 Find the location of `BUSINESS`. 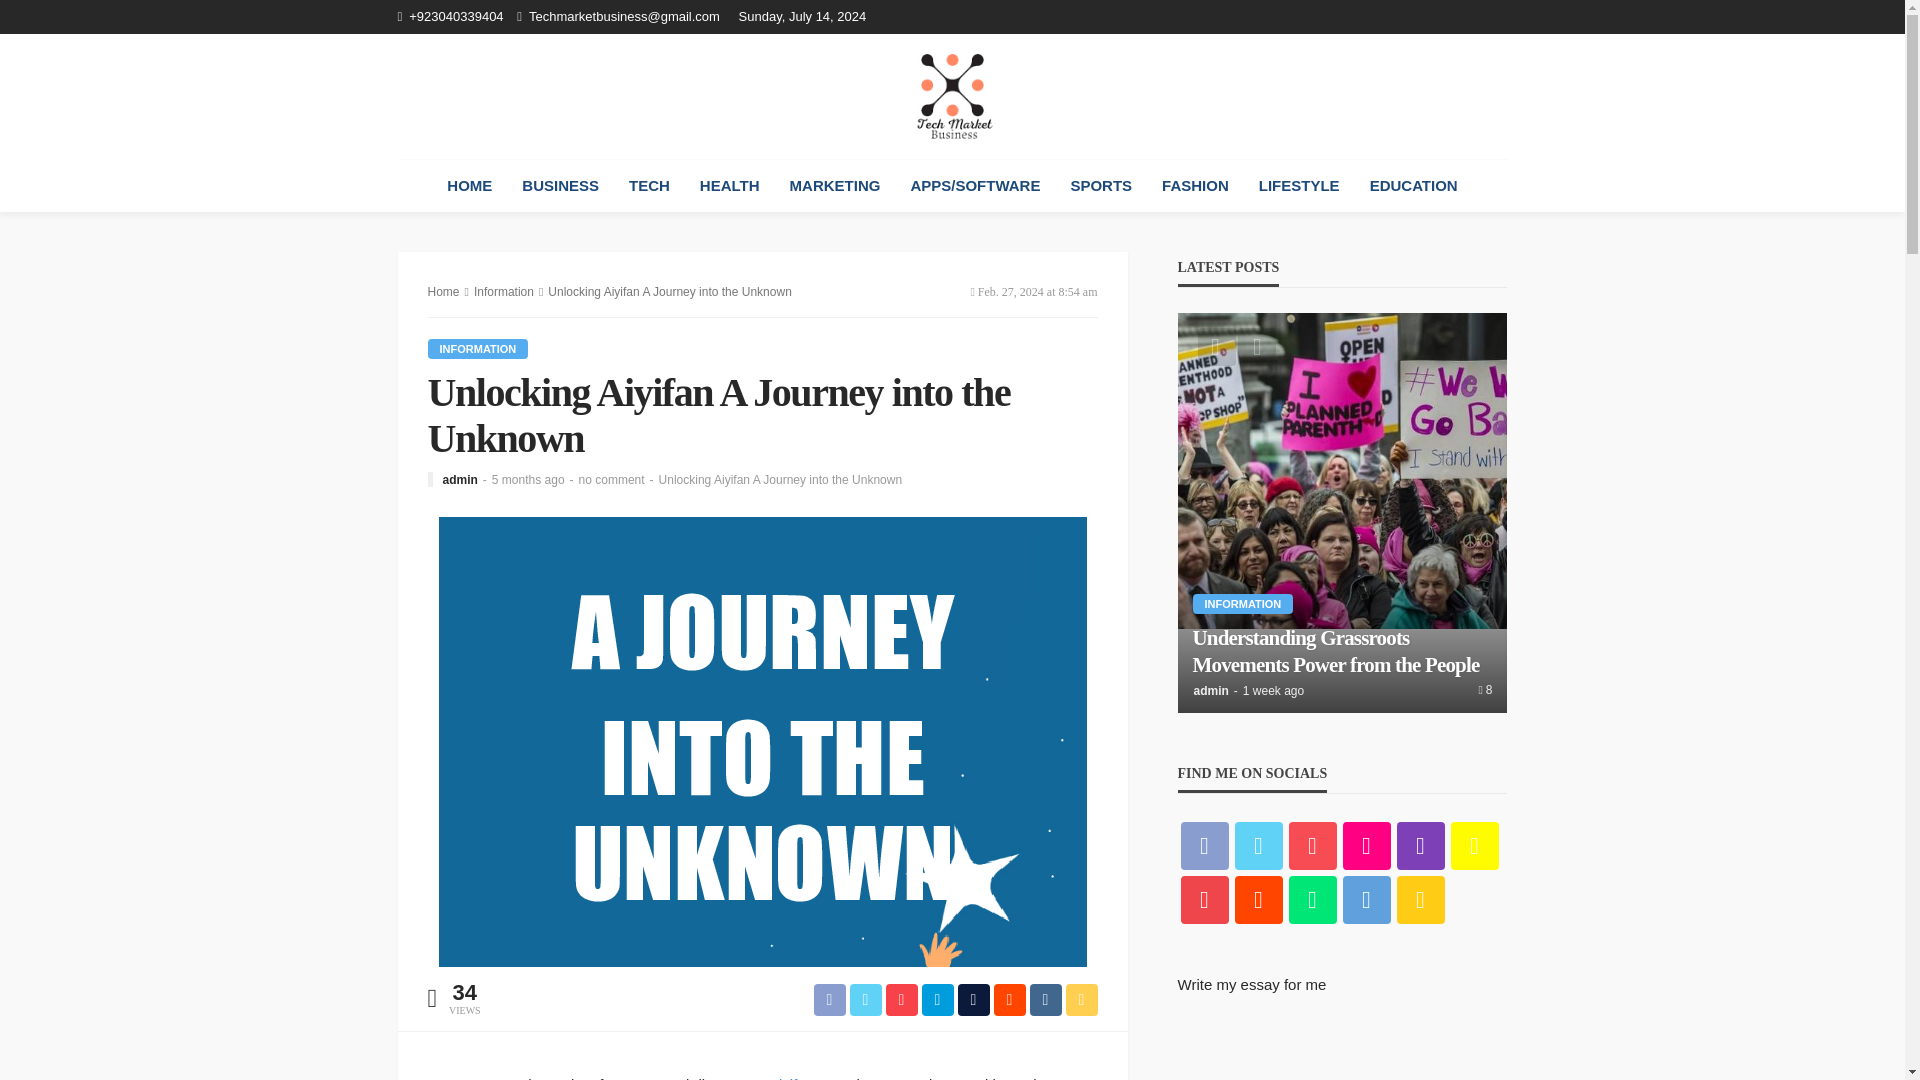

BUSINESS is located at coordinates (560, 185).